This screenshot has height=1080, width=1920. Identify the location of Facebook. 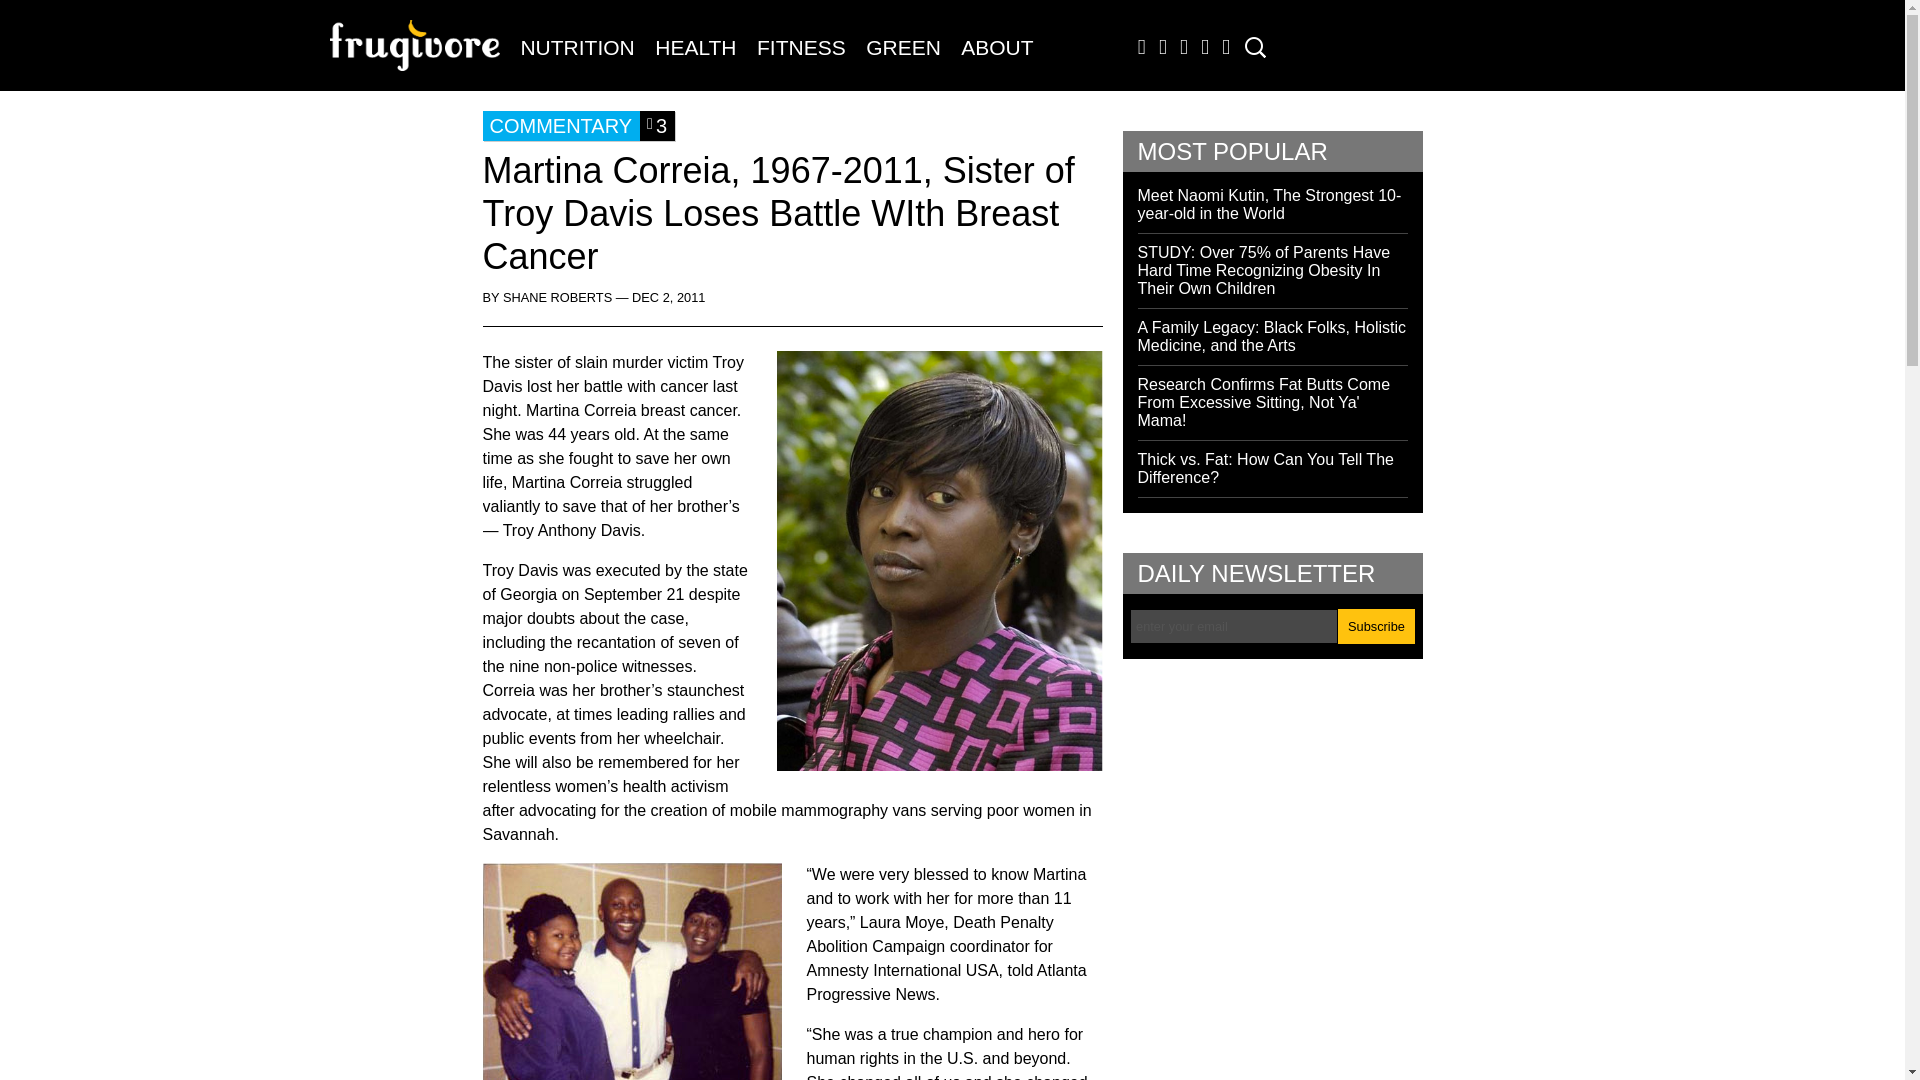
(1137, 52).